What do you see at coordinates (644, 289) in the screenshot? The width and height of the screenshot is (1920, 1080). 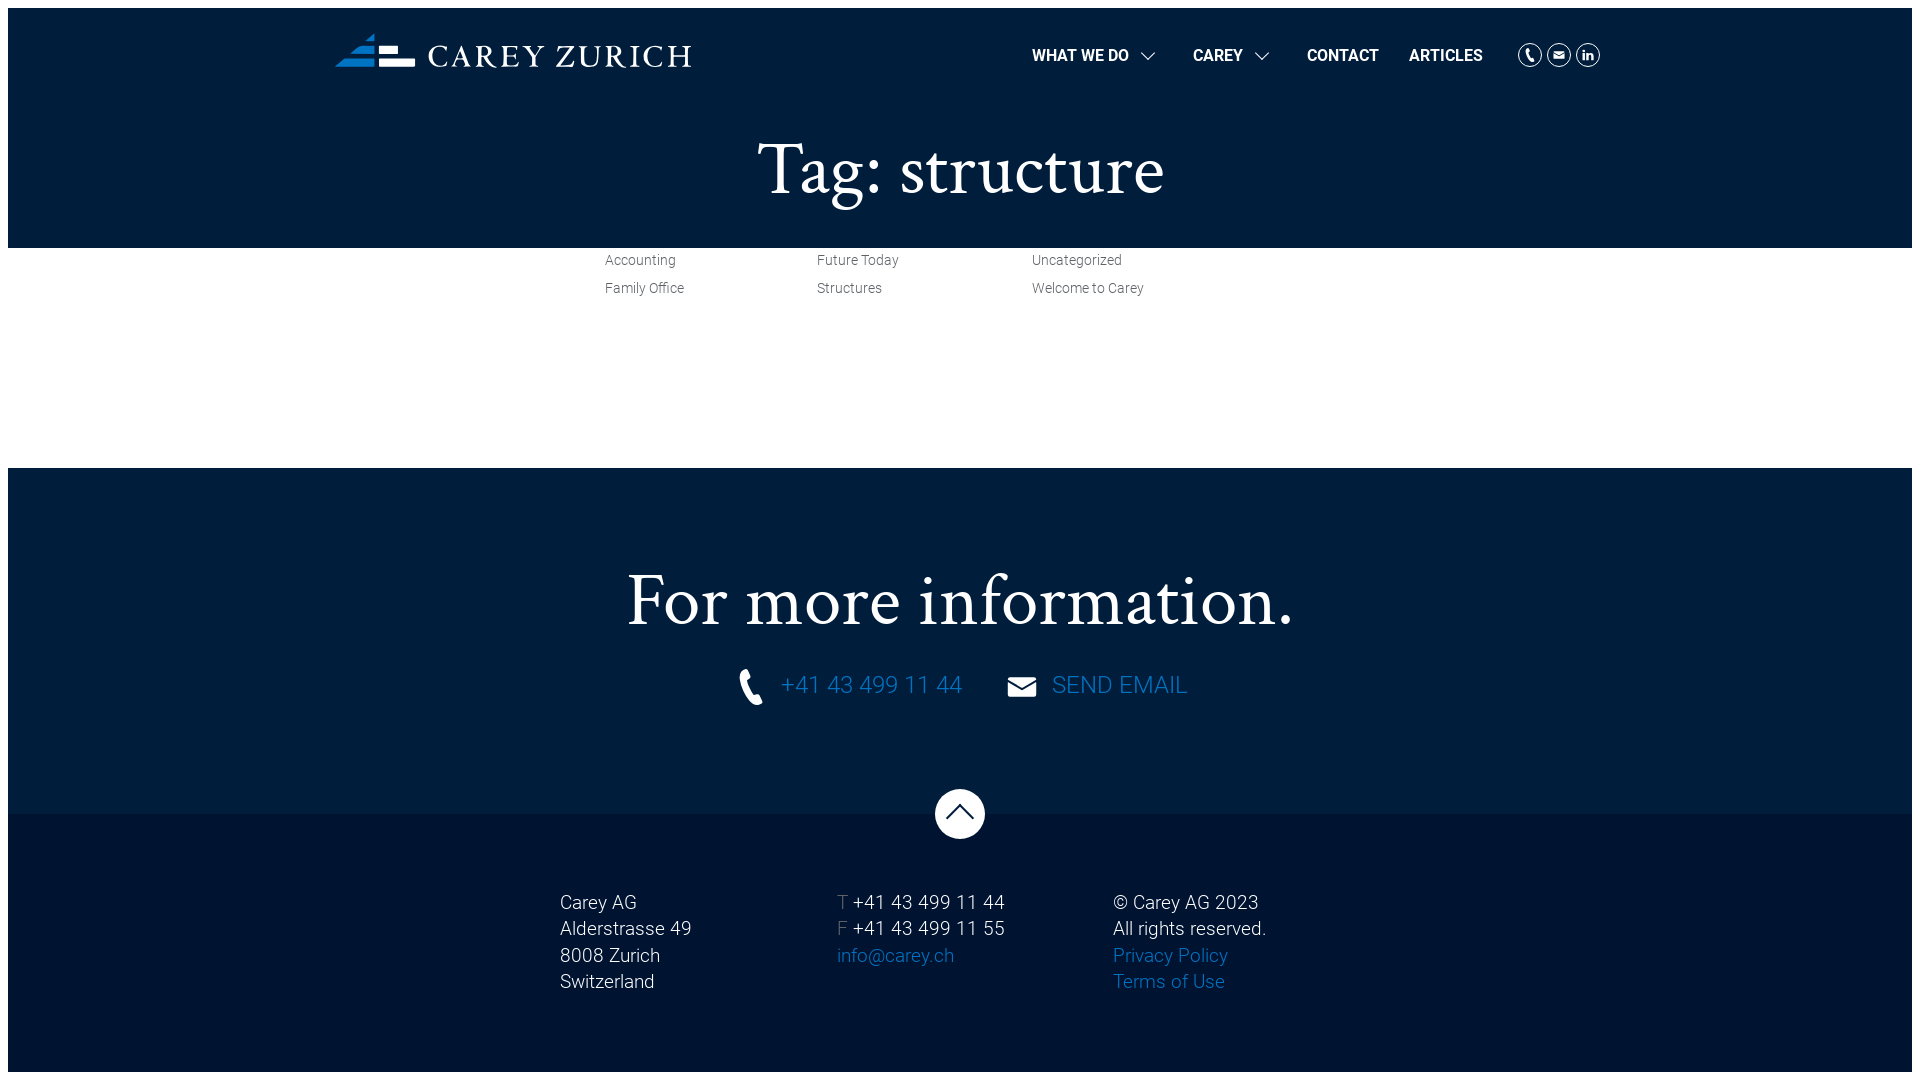 I see `Family Office` at bounding box center [644, 289].